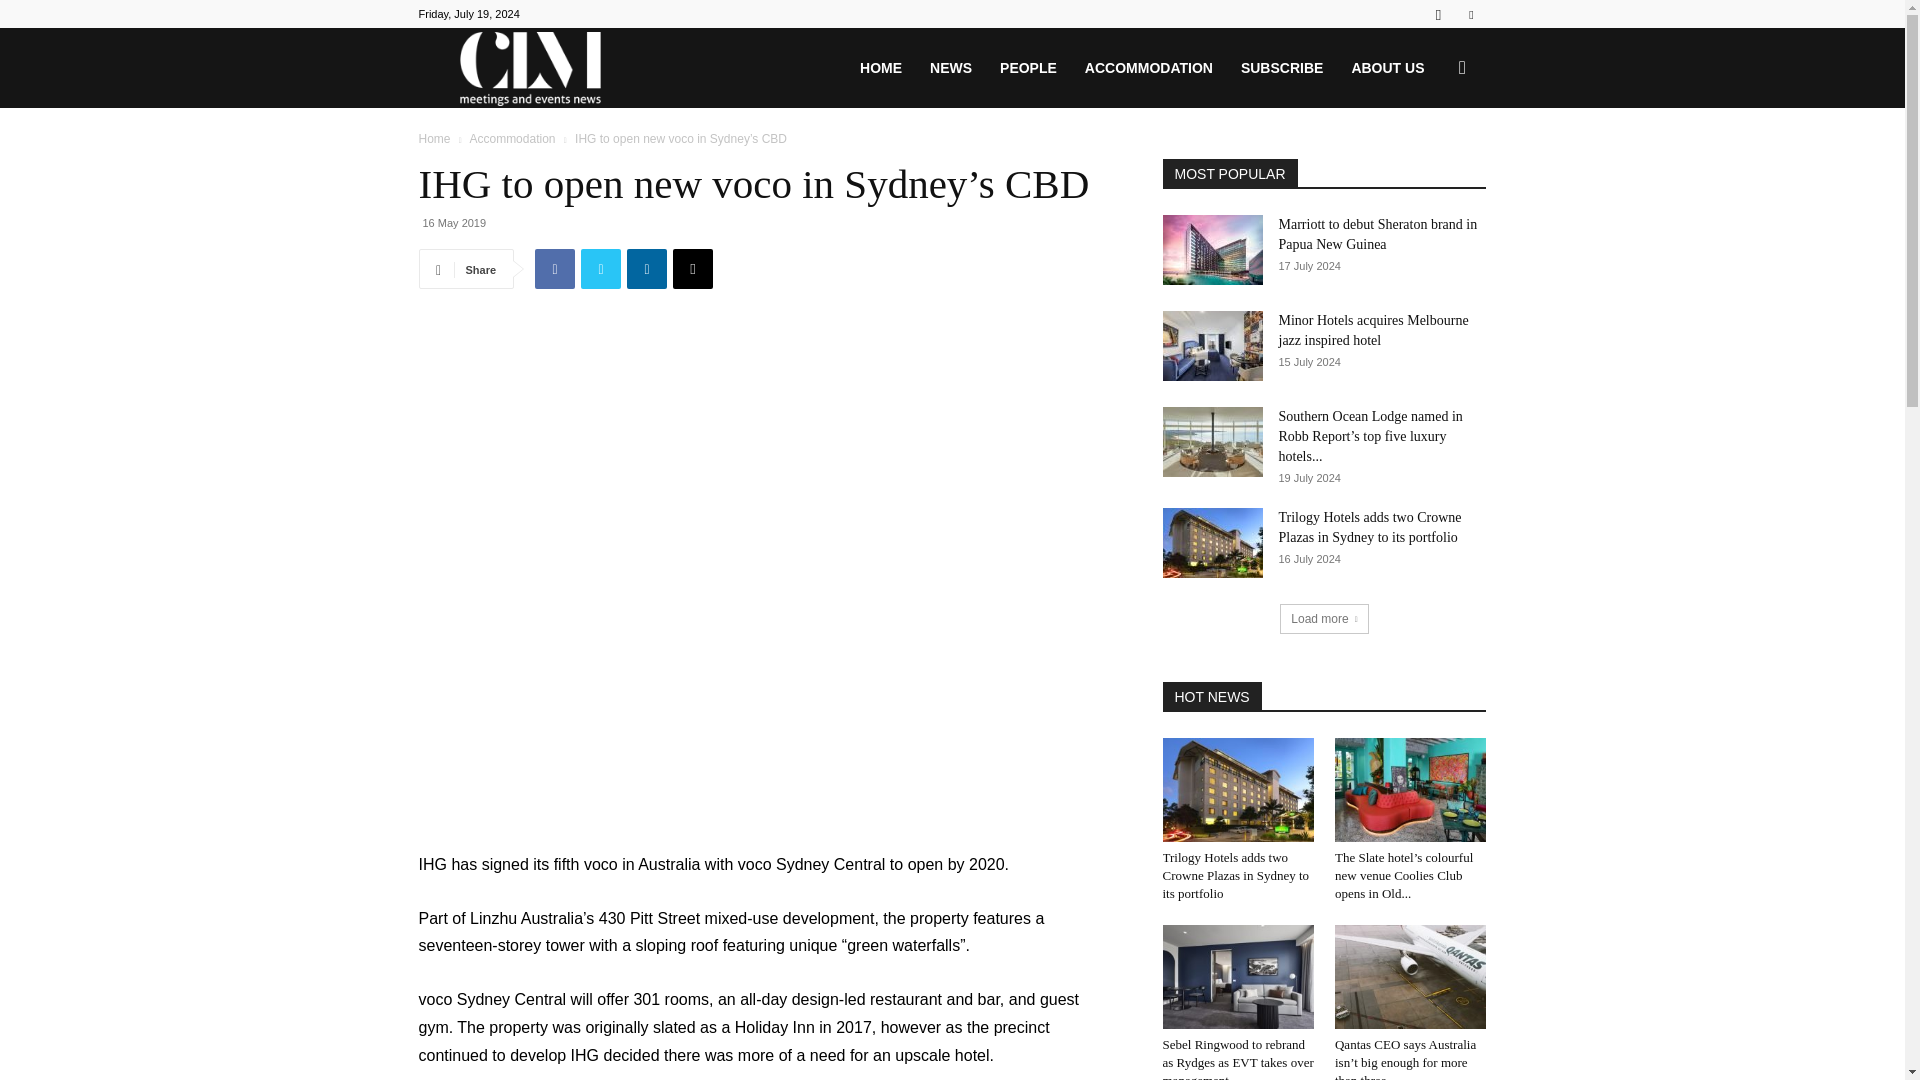  Describe the element at coordinates (692, 269) in the screenshot. I see `Email` at that location.